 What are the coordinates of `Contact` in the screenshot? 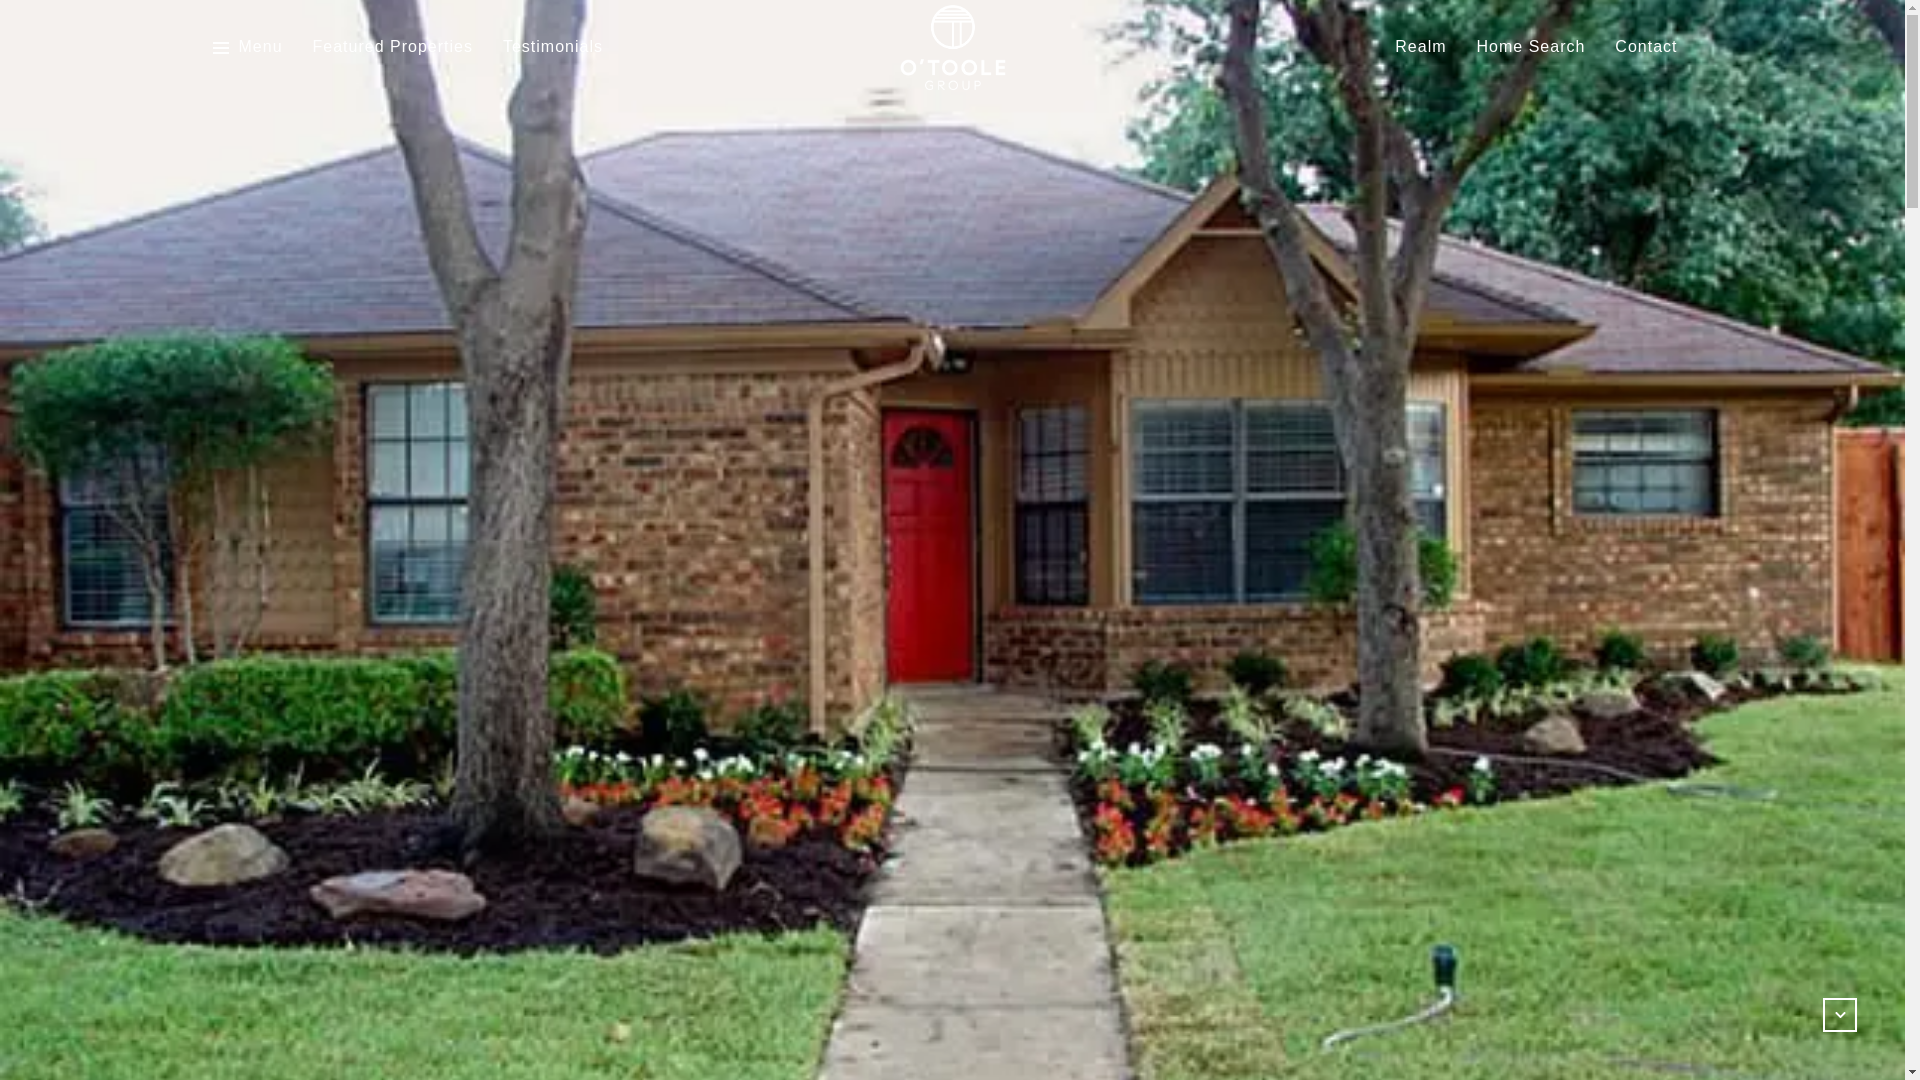 It's located at (1645, 47).